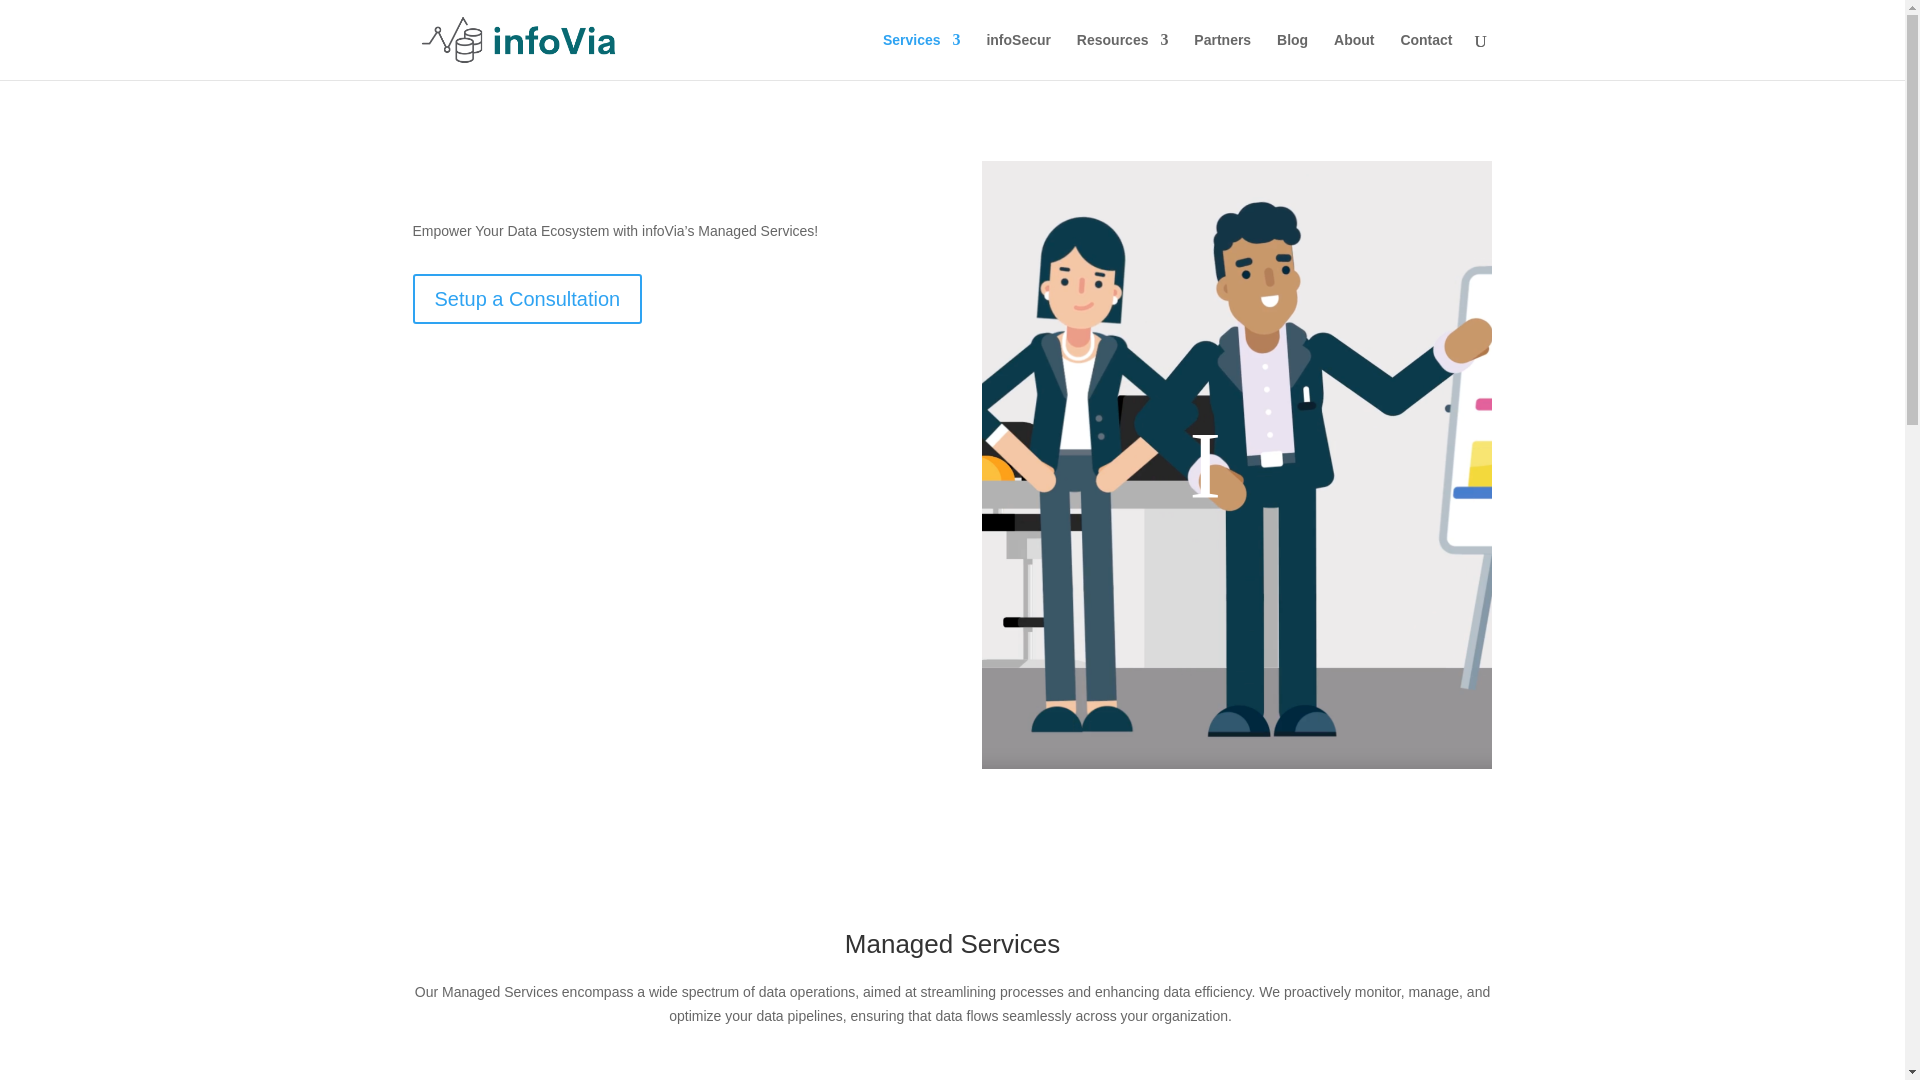  Describe the element at coordinates (1425, 56) in the screenshot. I see `Contact` at that location.